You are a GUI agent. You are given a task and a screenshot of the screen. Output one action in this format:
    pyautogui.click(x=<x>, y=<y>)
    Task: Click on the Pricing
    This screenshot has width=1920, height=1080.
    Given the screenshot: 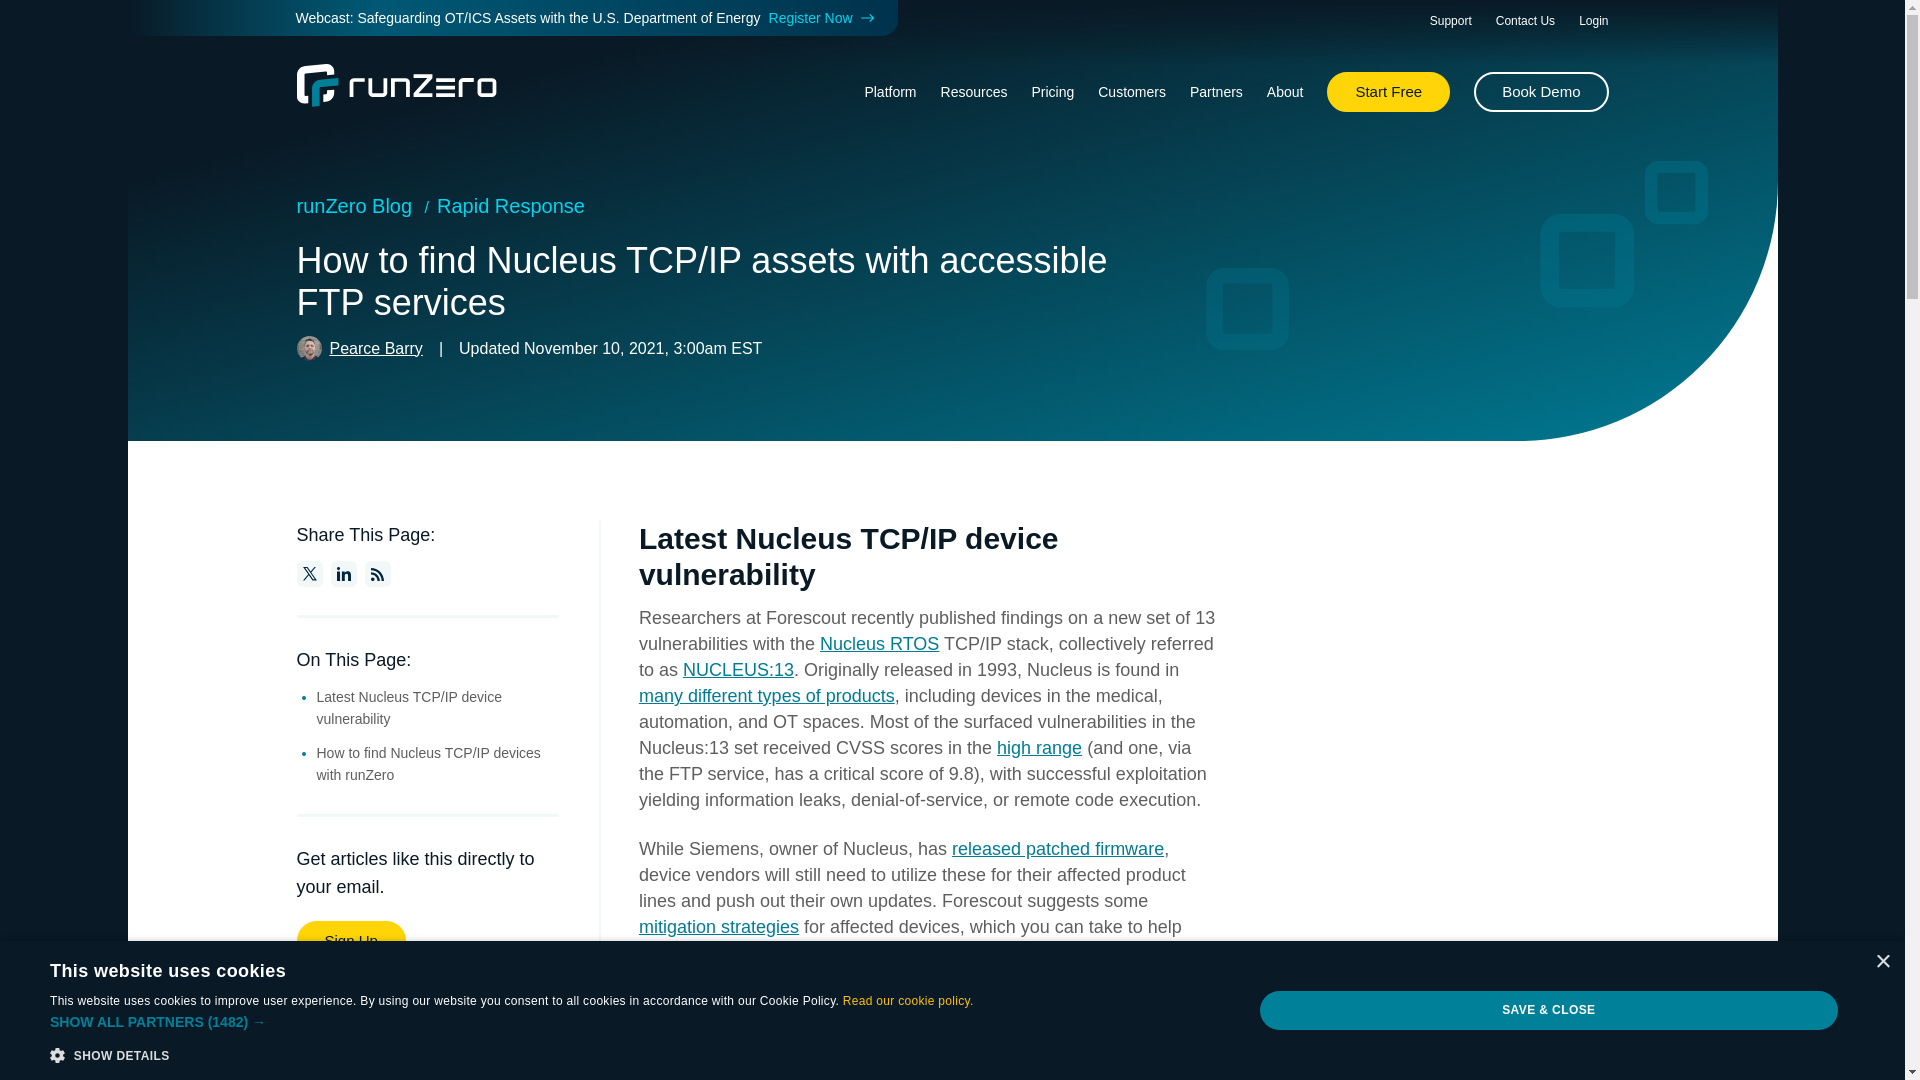 What is the action you would take?
    pyautogui.click(x=1052, y=92)
    